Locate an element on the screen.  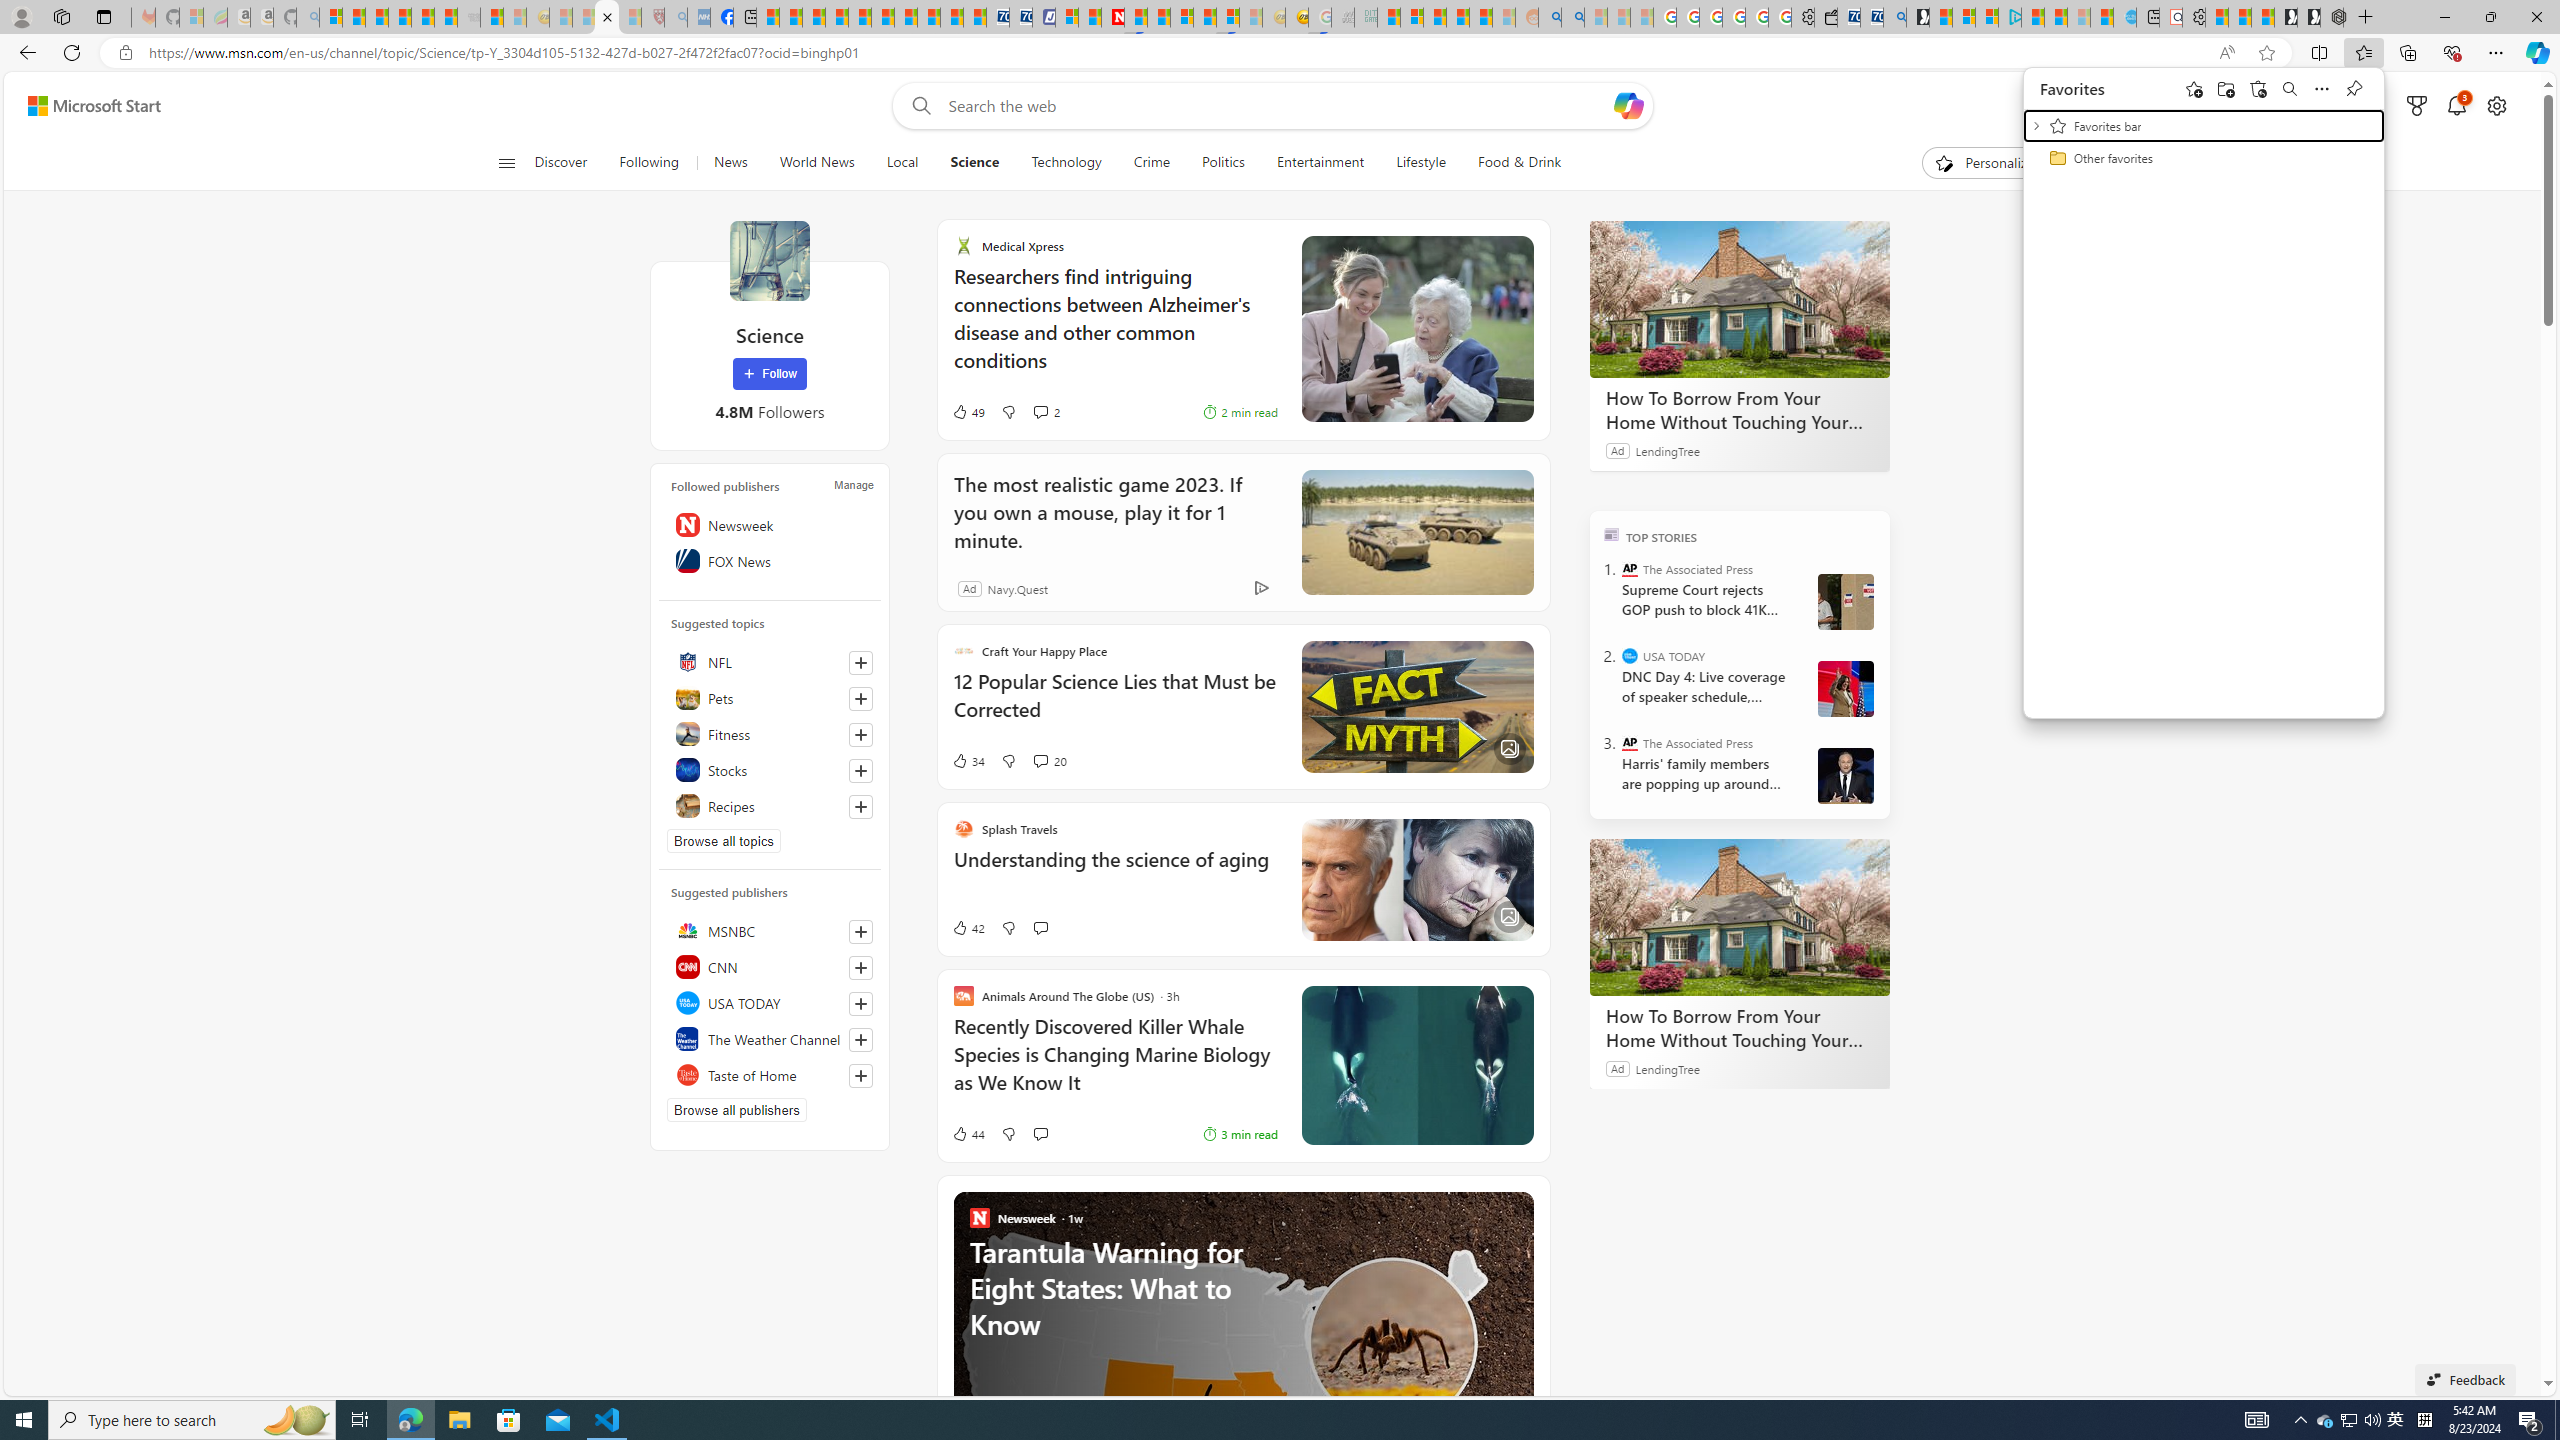
Cheap Hotels - Save70.com is located at coordinates (1020, 17).